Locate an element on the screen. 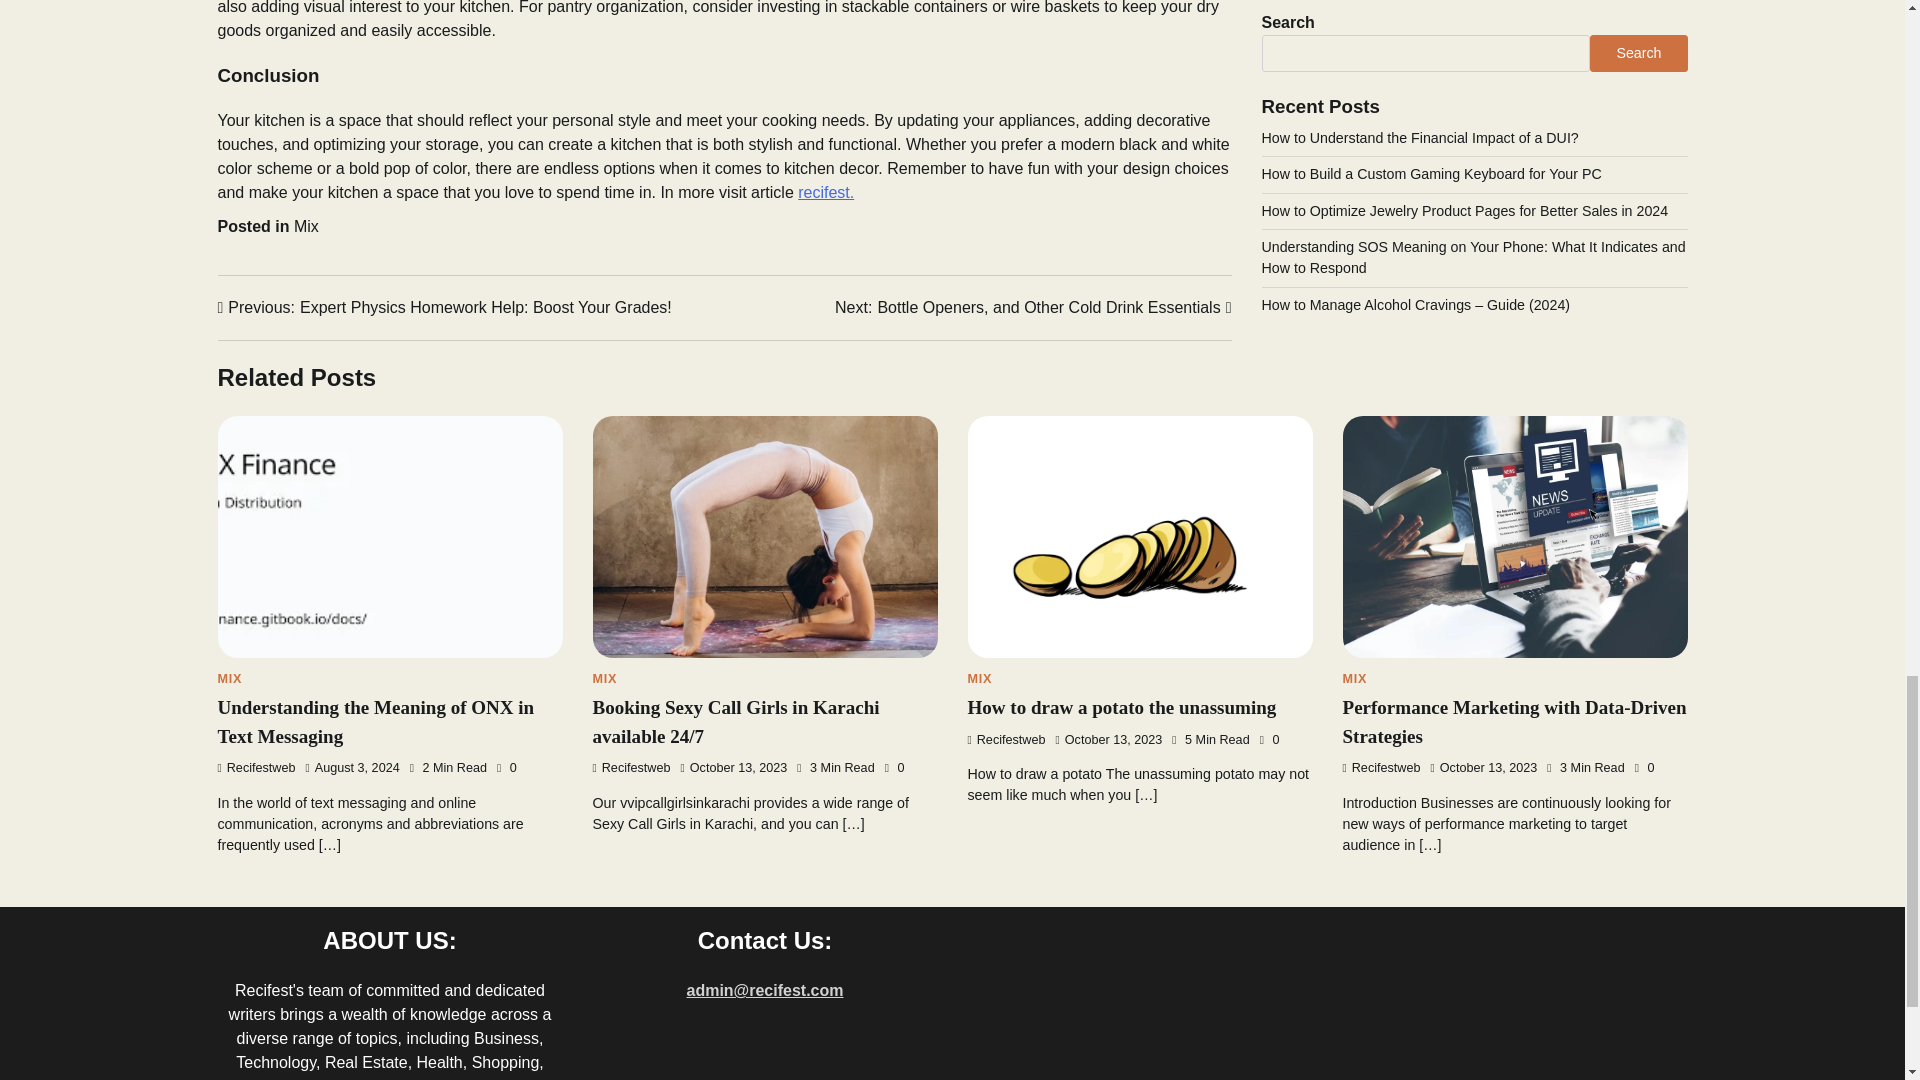  Mix is located at coordinates (306, 226).